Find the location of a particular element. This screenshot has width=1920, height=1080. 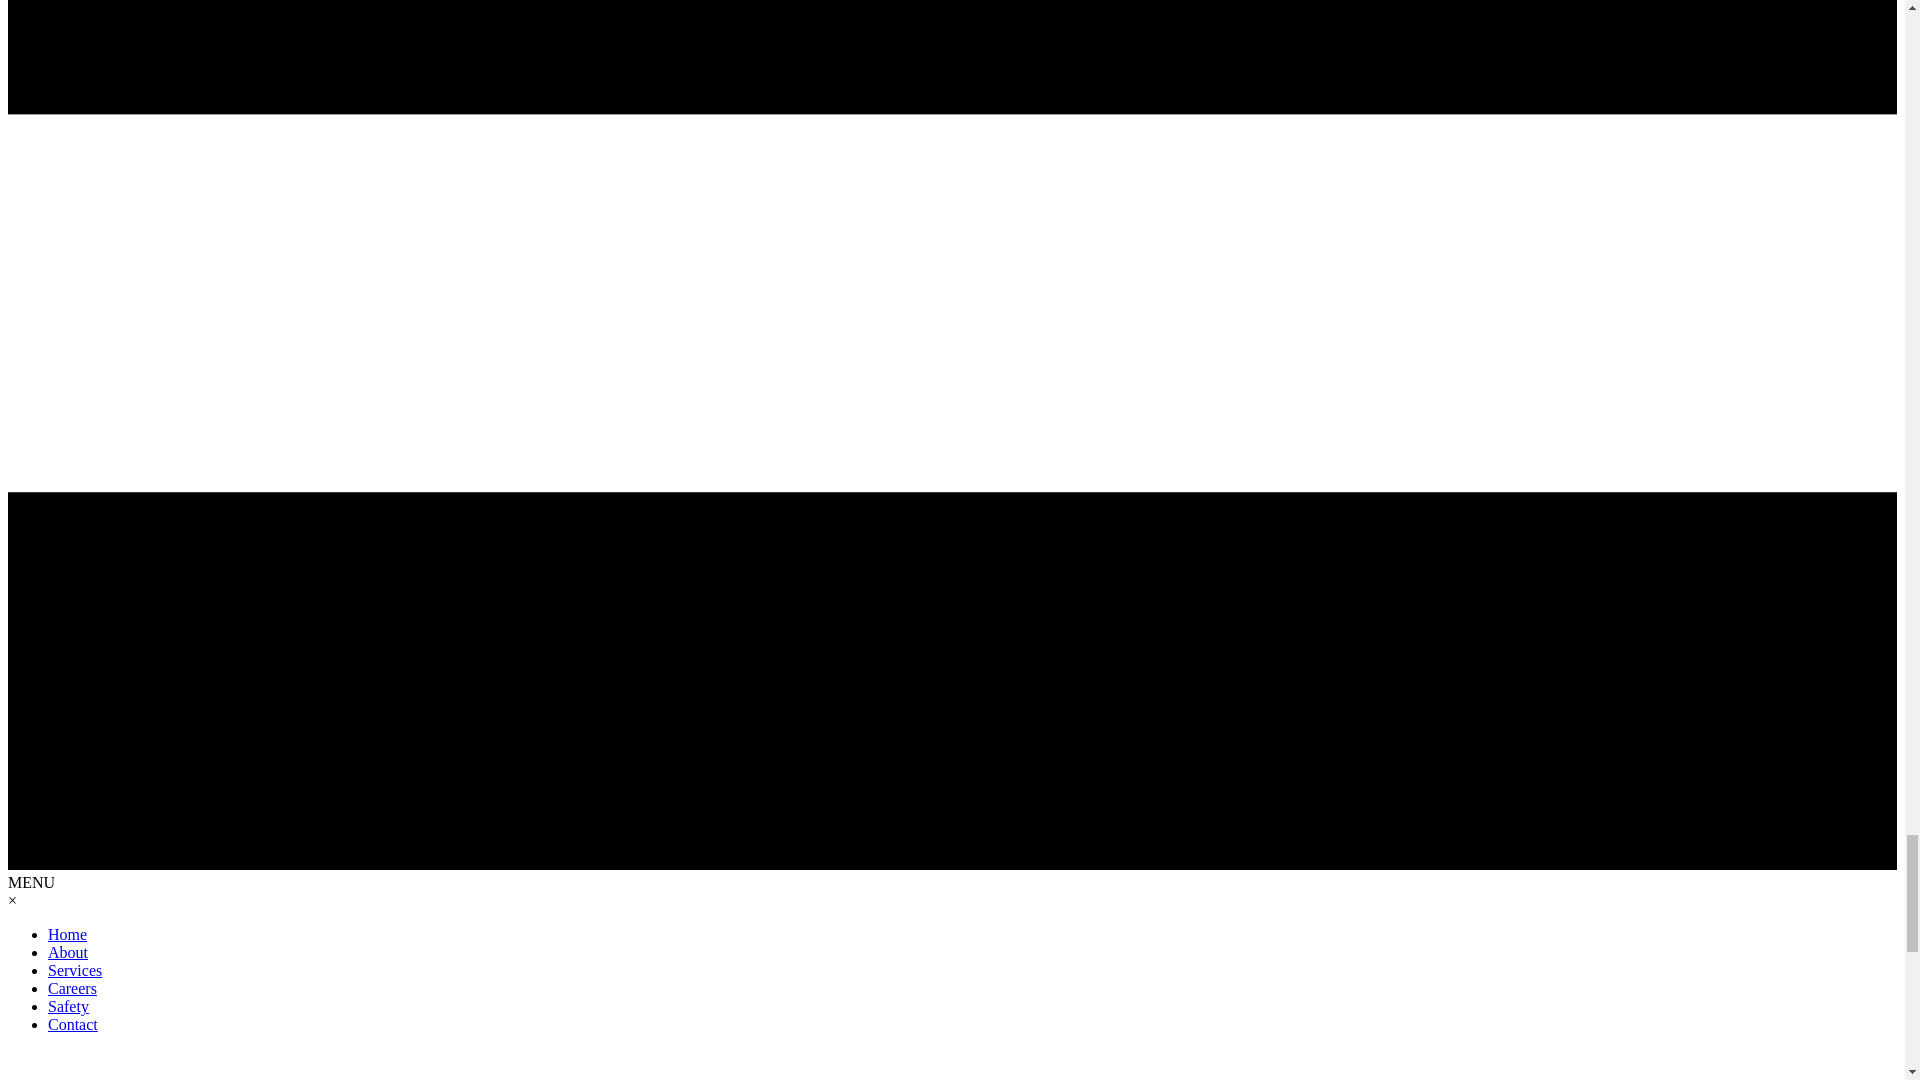

About is located at coordinates (68, 952).